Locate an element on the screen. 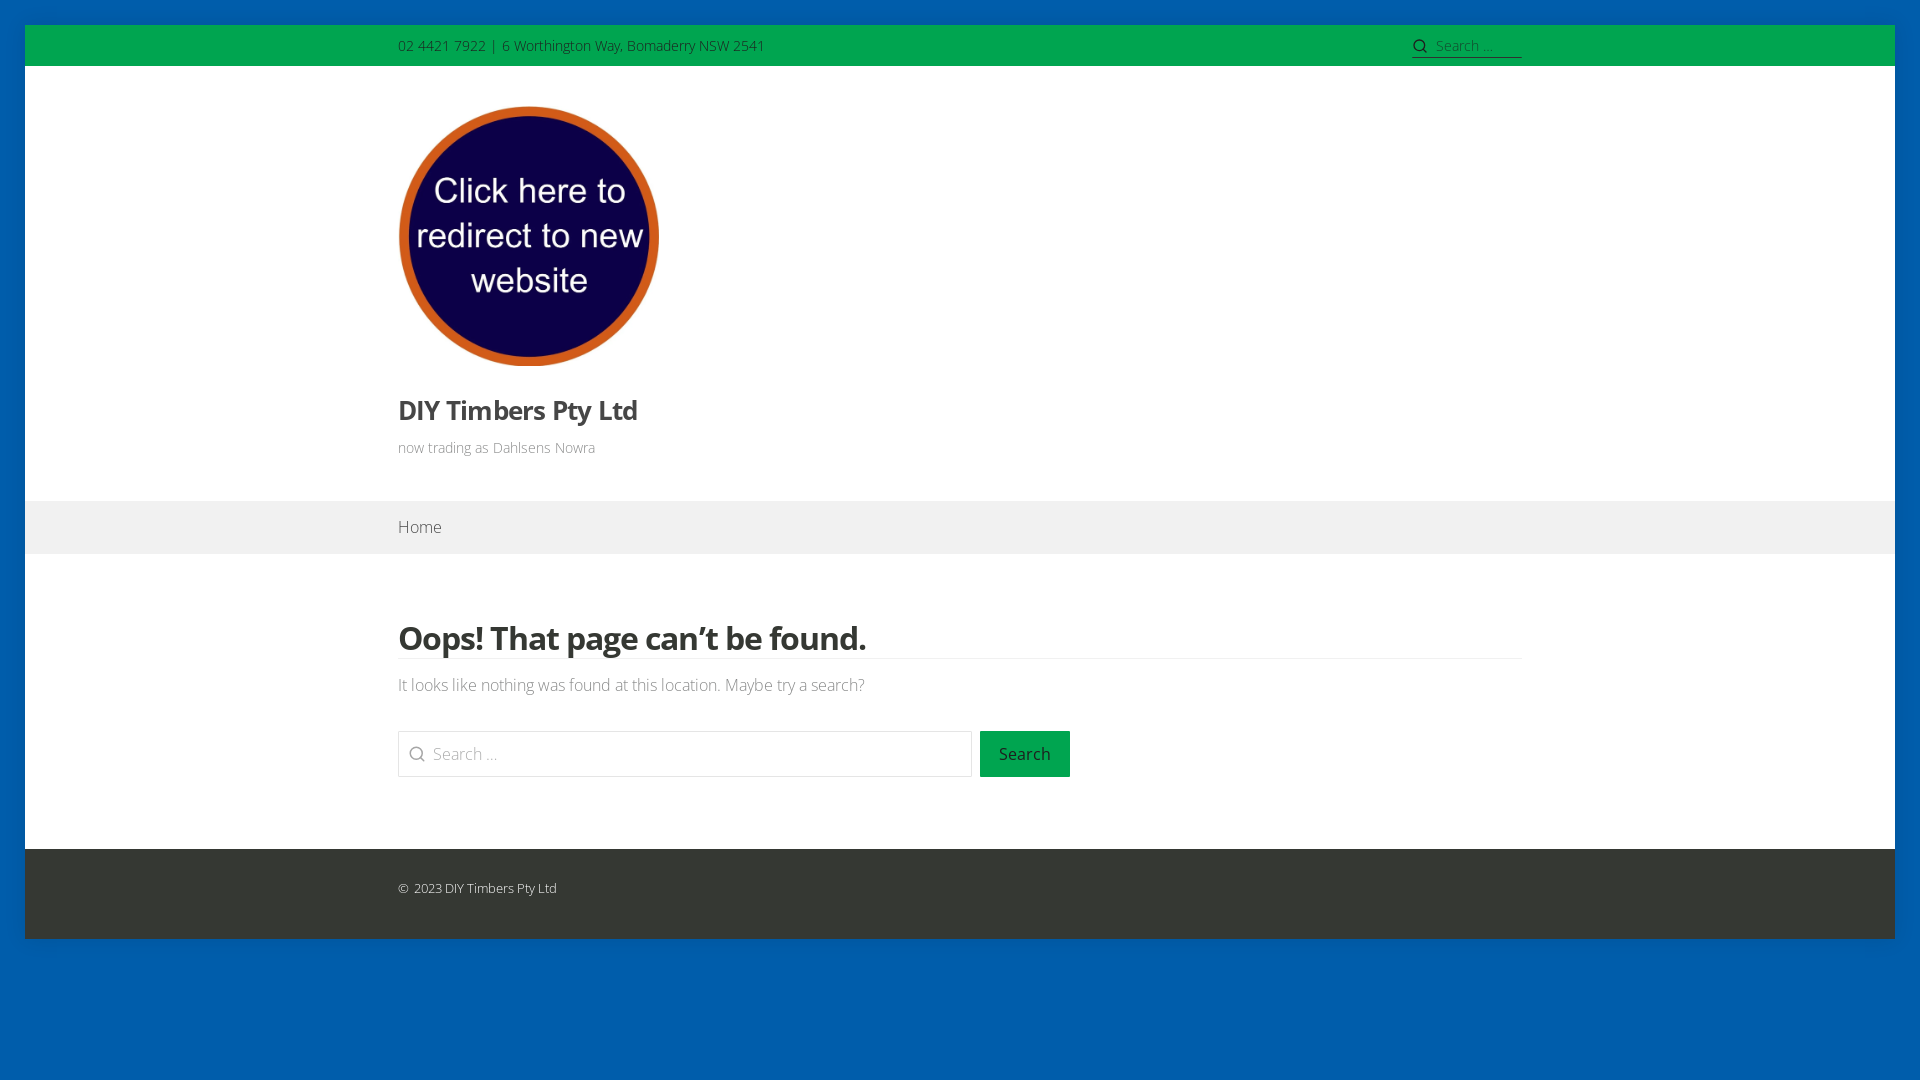  Search is located at coordinates (1024, 754).